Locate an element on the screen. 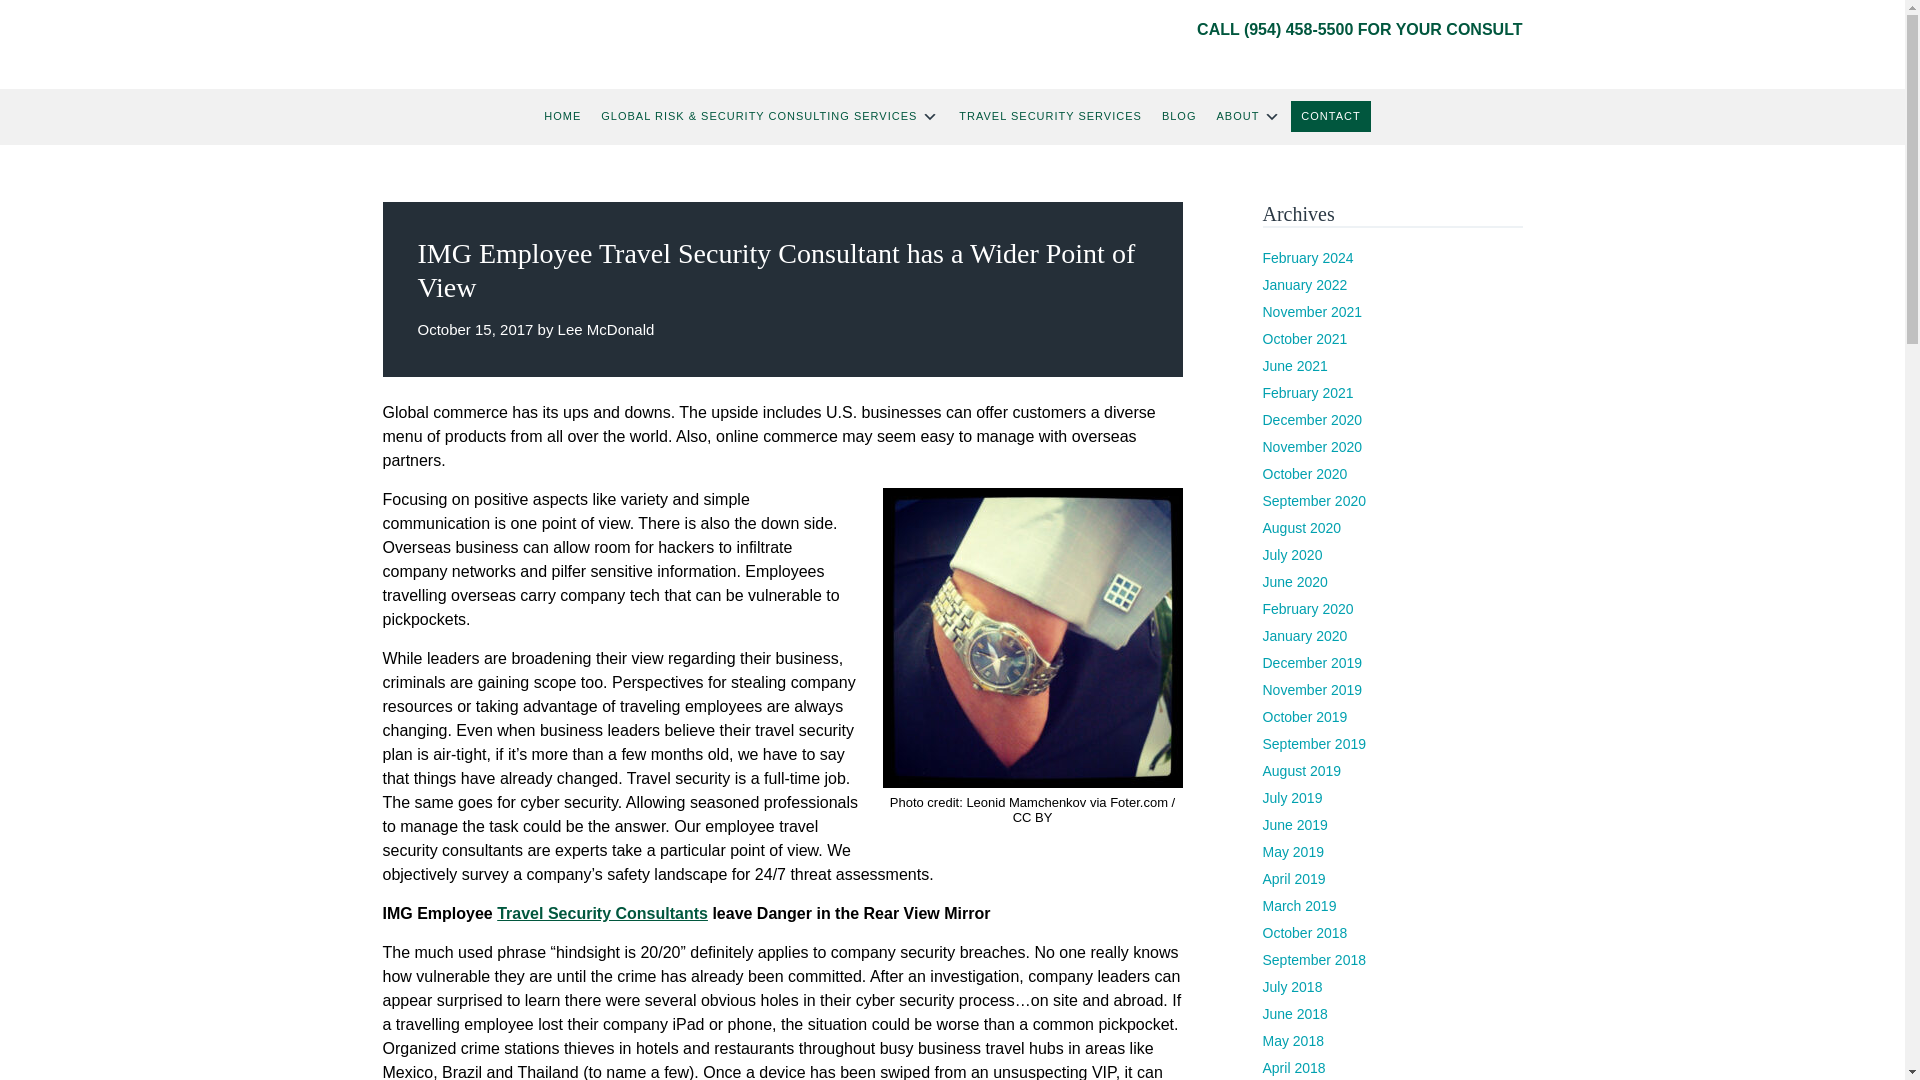  December 2019 is located at coordinates (1311, 662).